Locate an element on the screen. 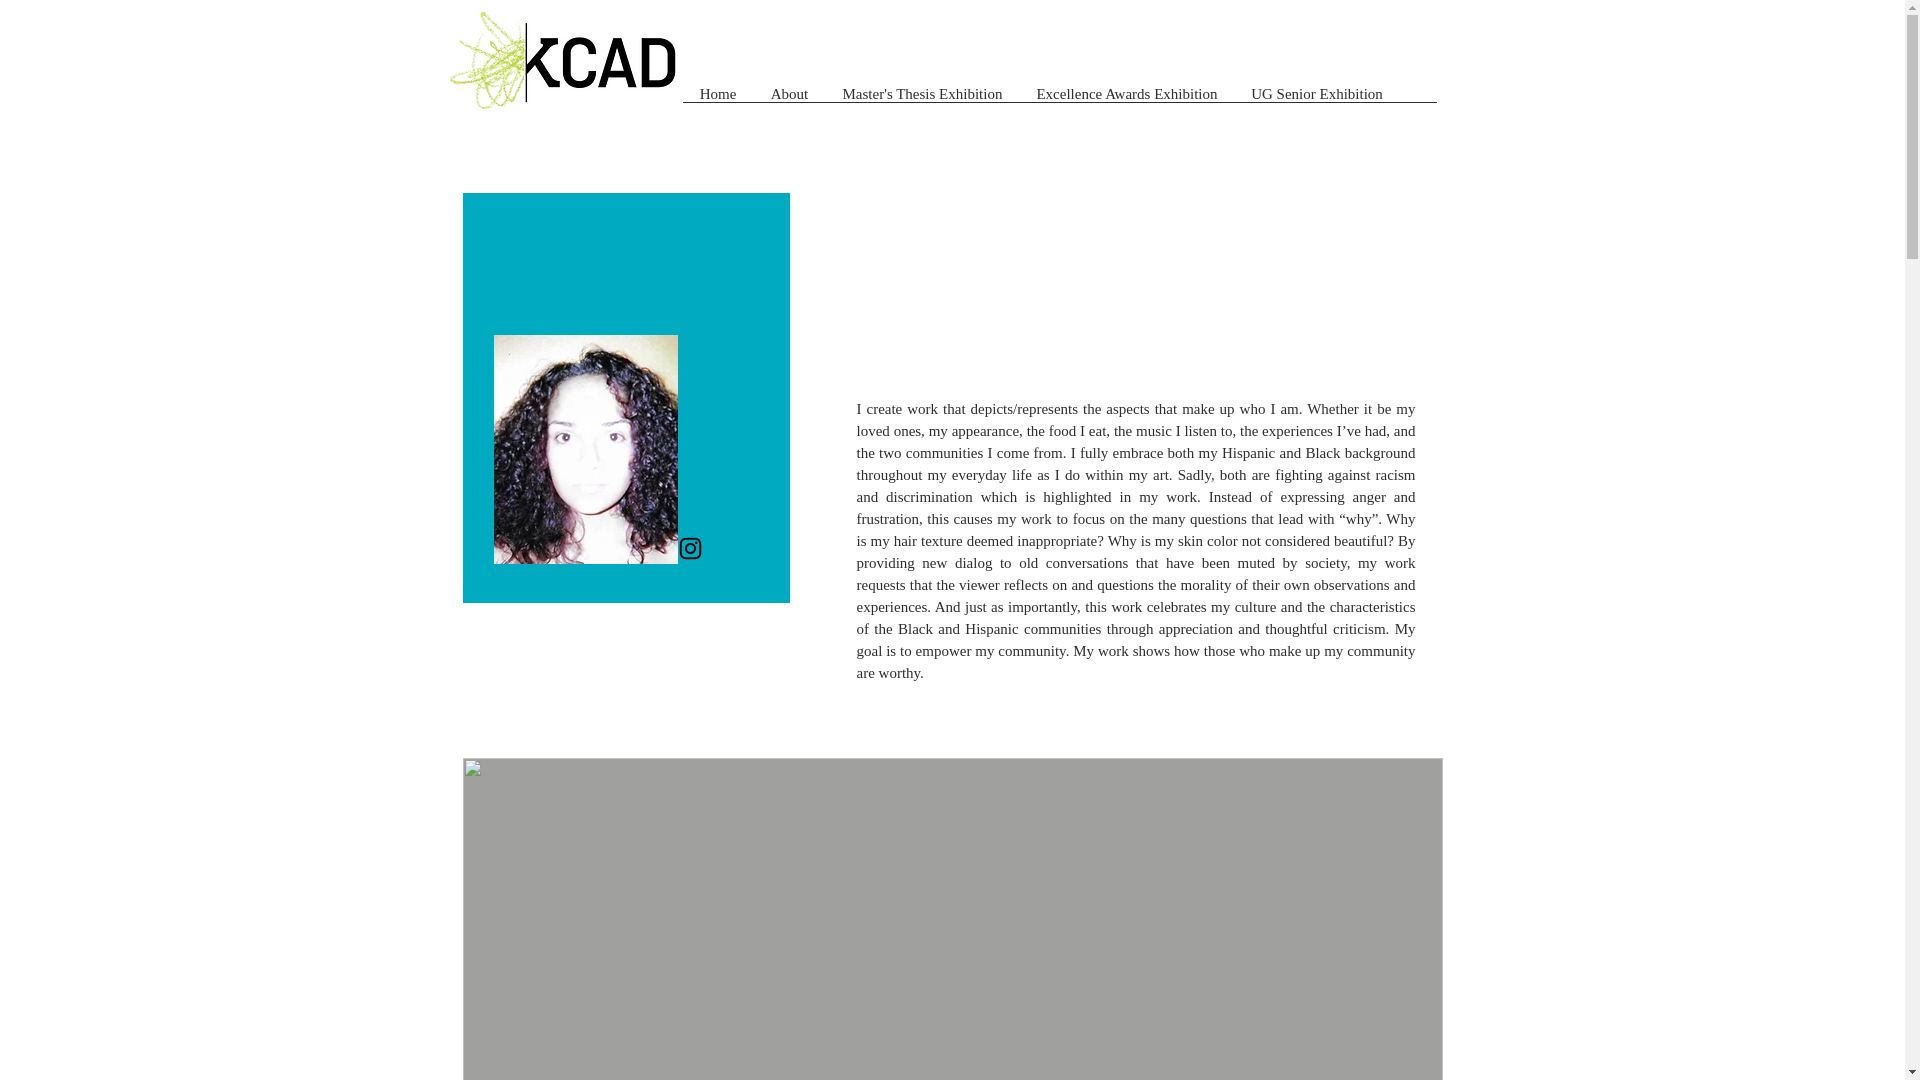  About is located at coordinates (790, 100).